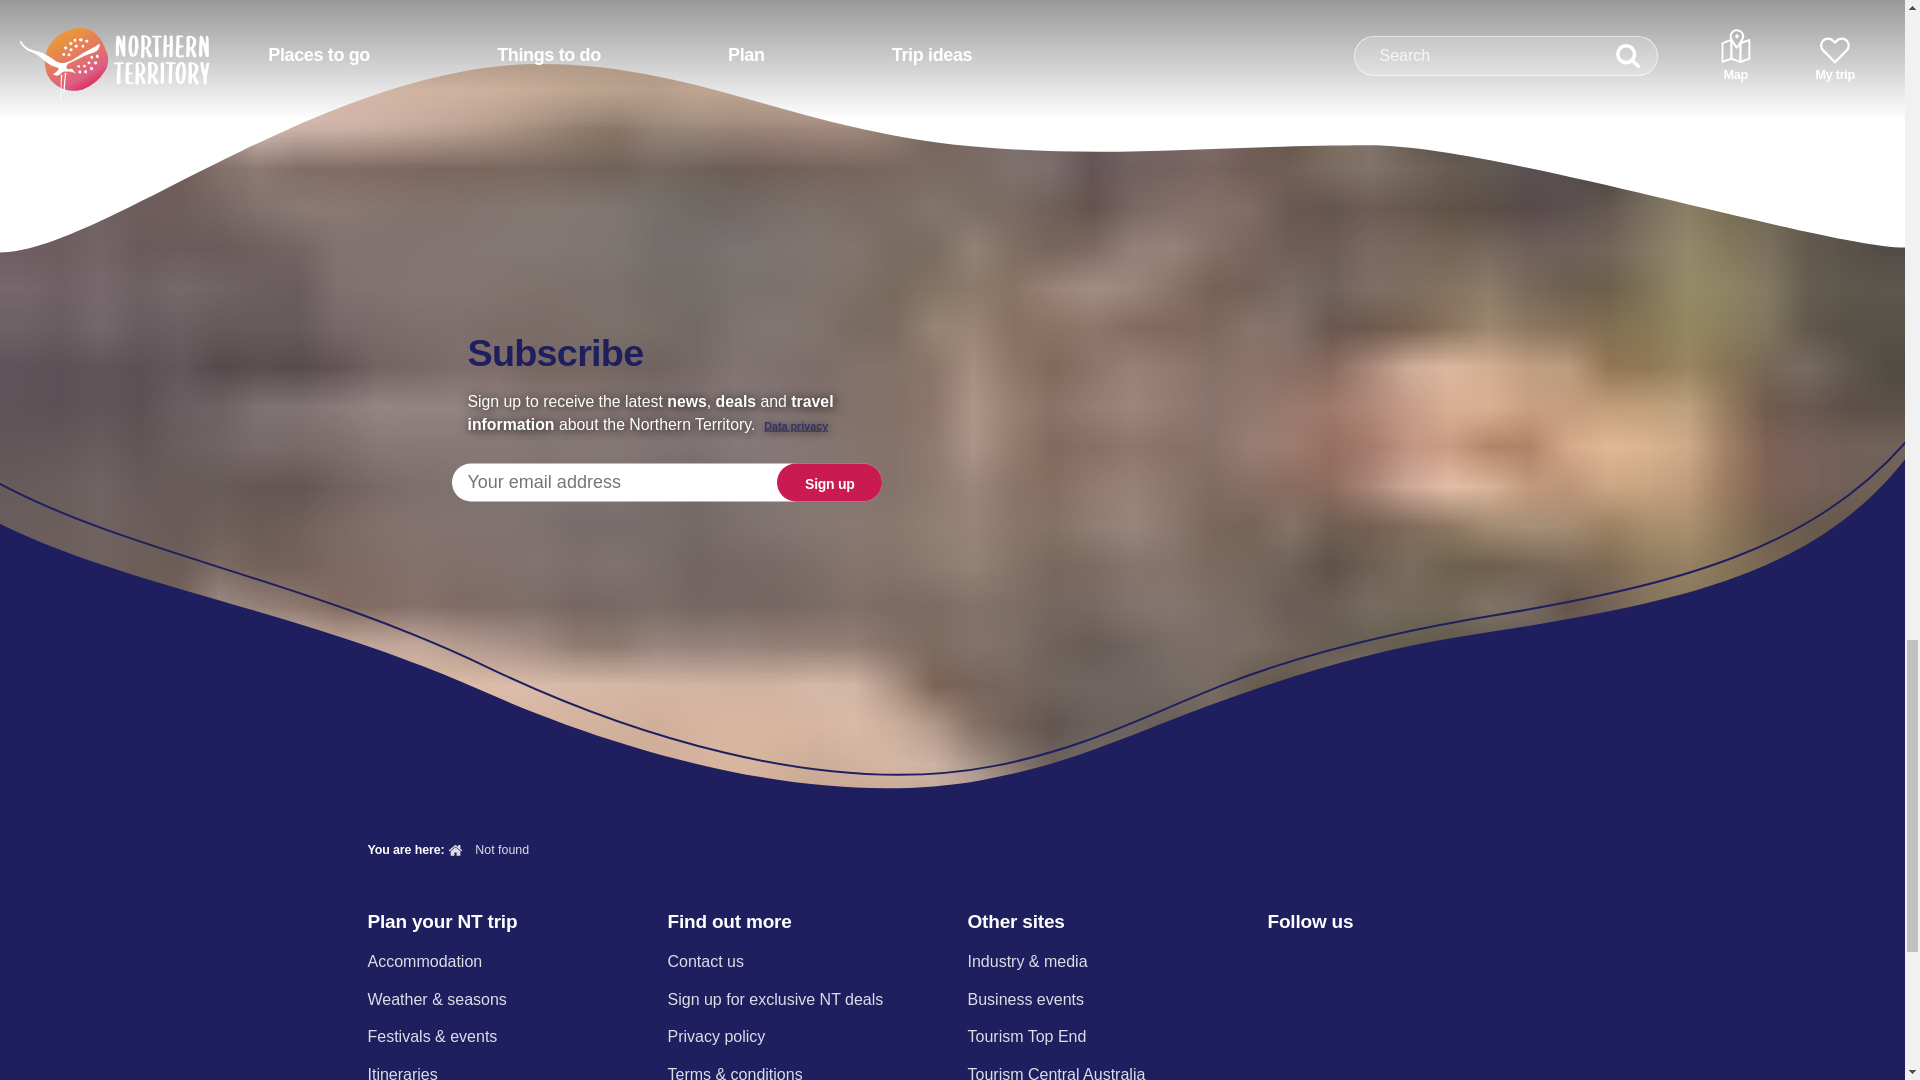 The image size is (1920, 1080). I want to click on Instagram, so click(1331, 964).